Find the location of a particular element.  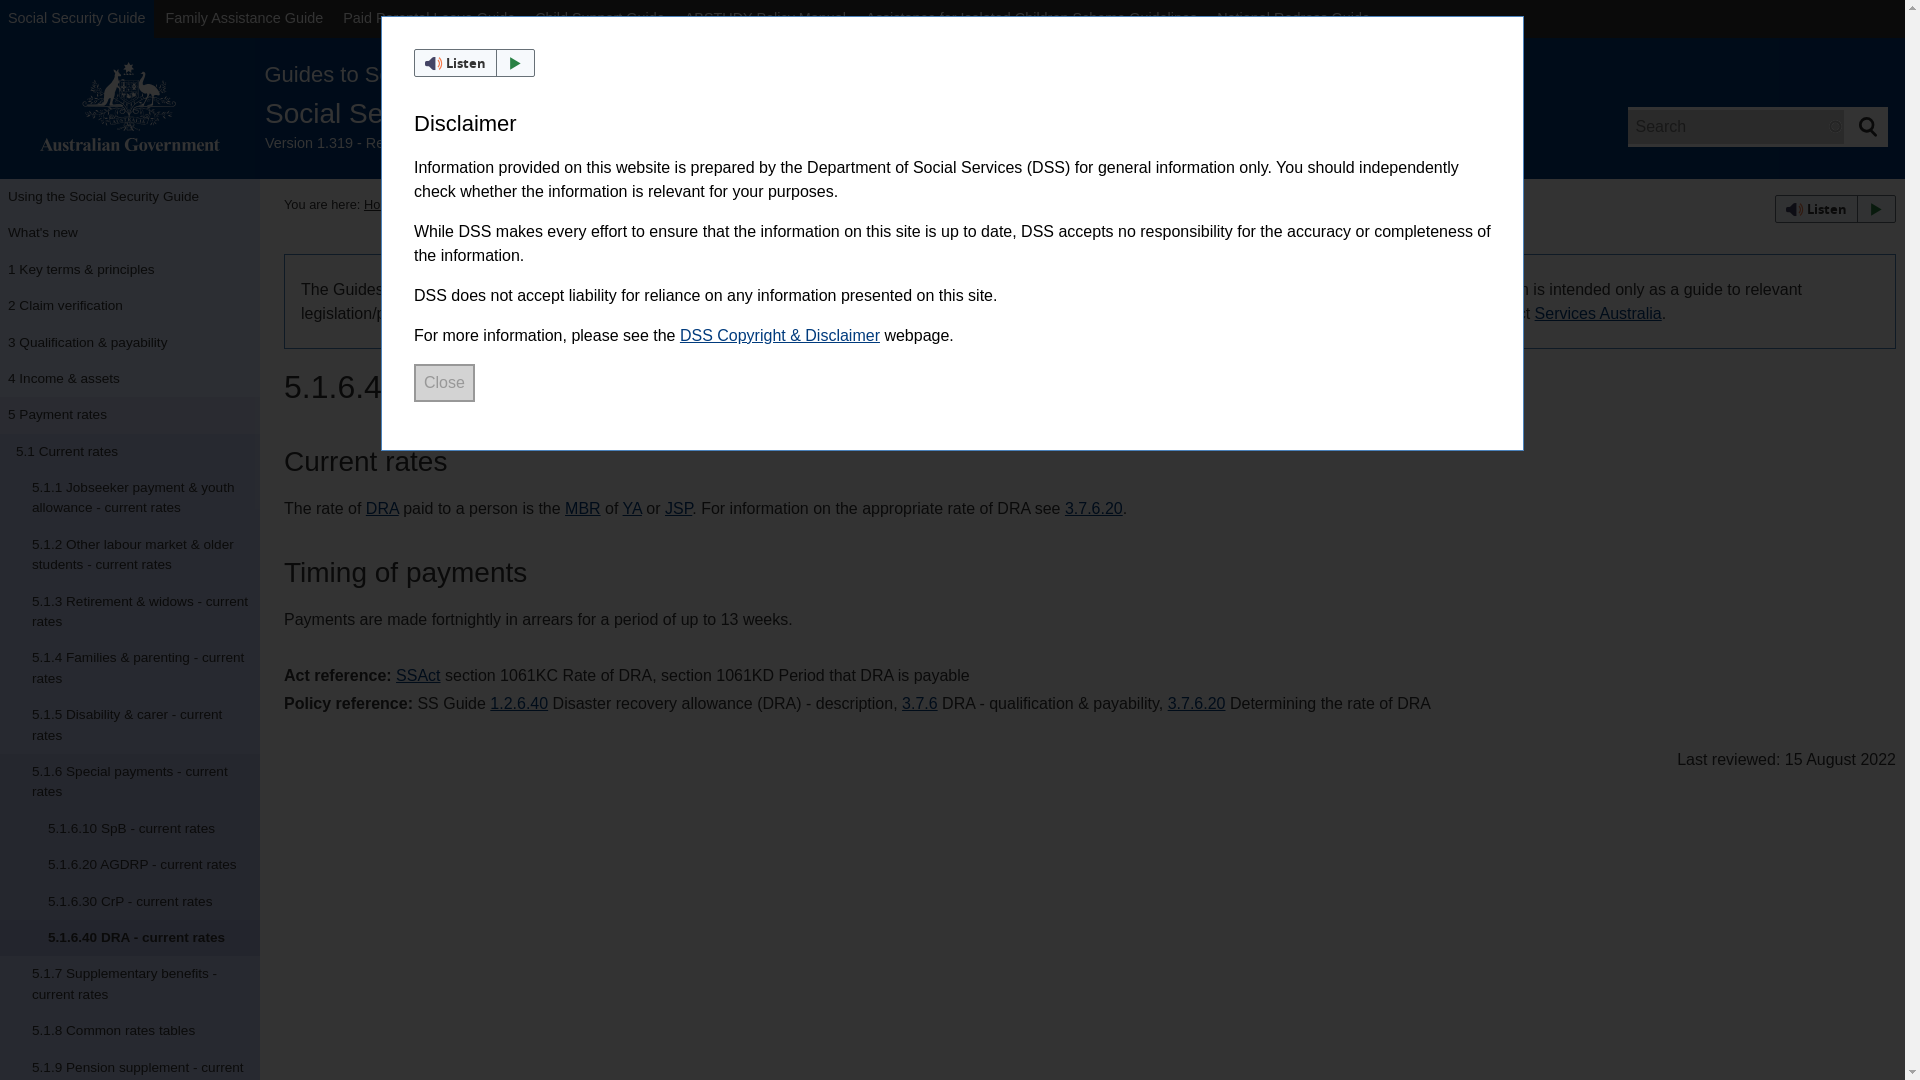

Social Security Act 1991 is located at coordinates (417, 675).